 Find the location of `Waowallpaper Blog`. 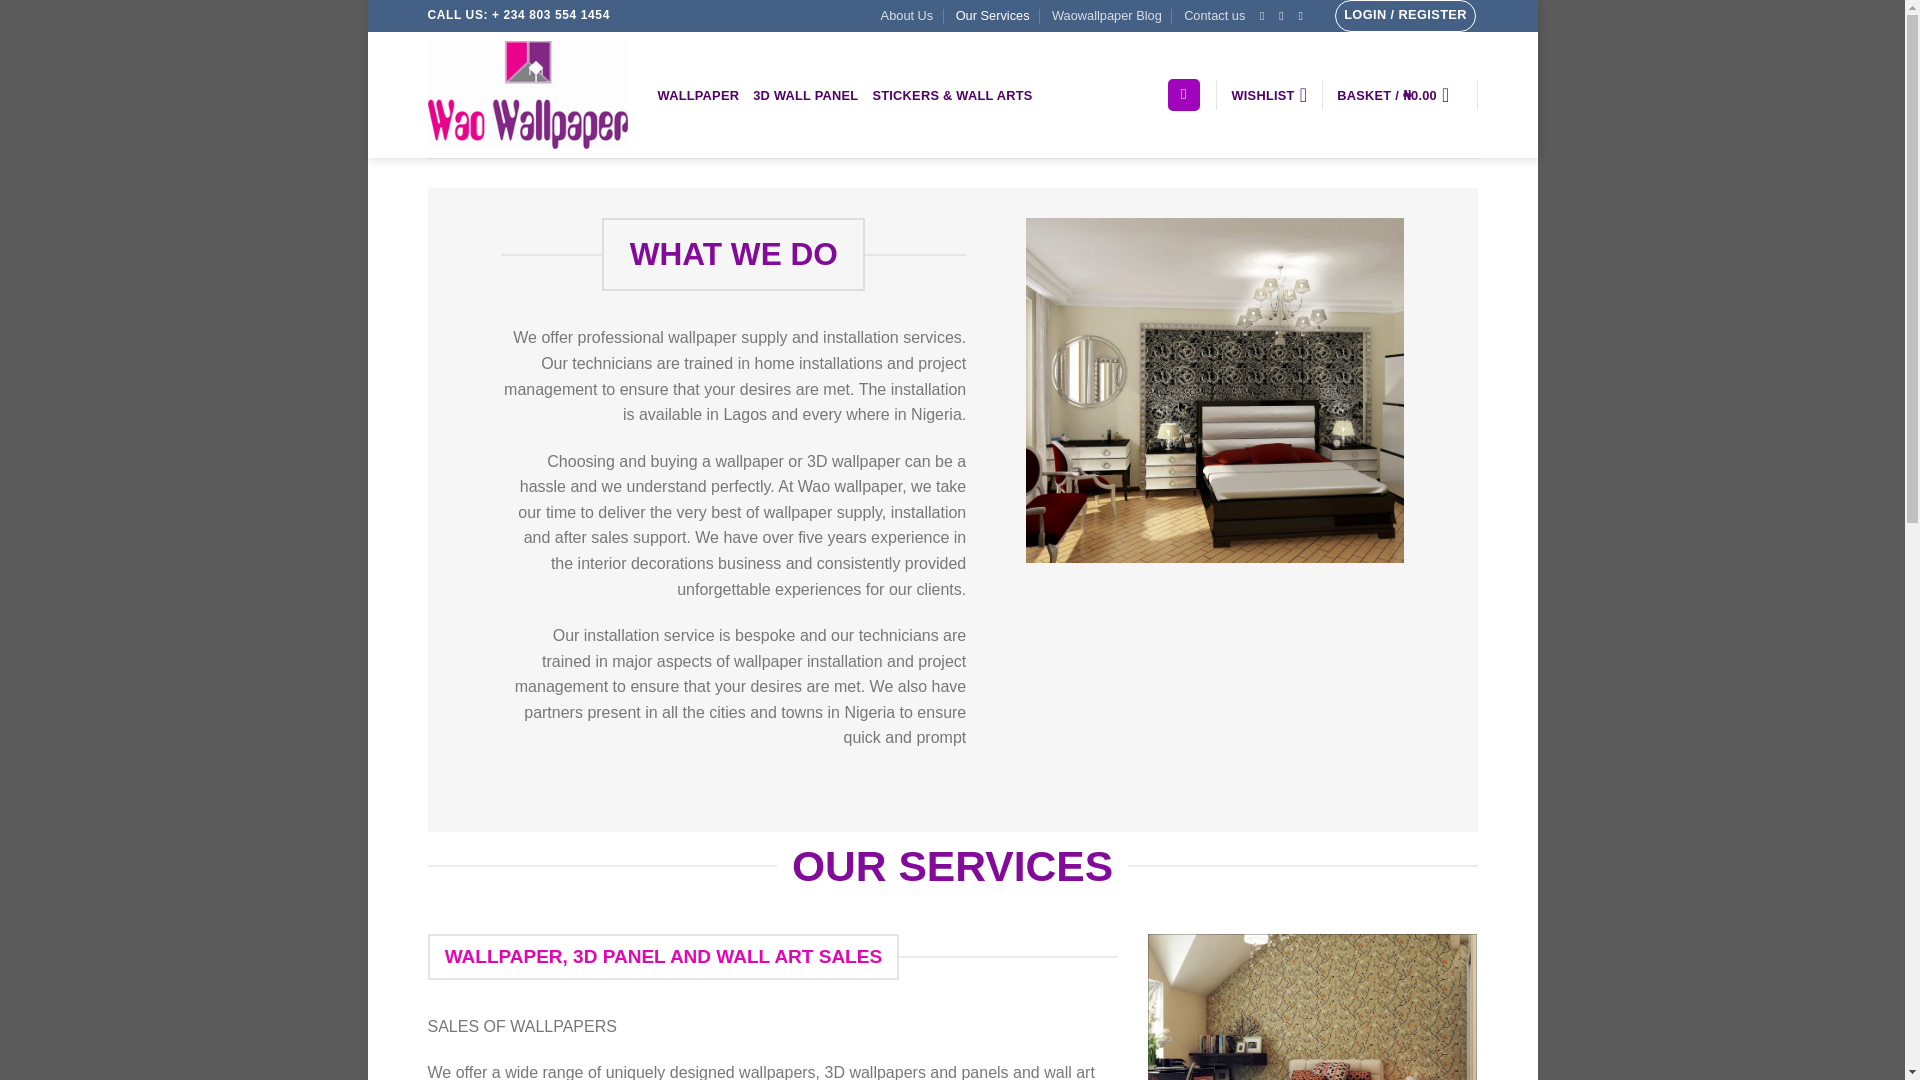

Waowallpaper Blog is located at coordinates (1106, 16).